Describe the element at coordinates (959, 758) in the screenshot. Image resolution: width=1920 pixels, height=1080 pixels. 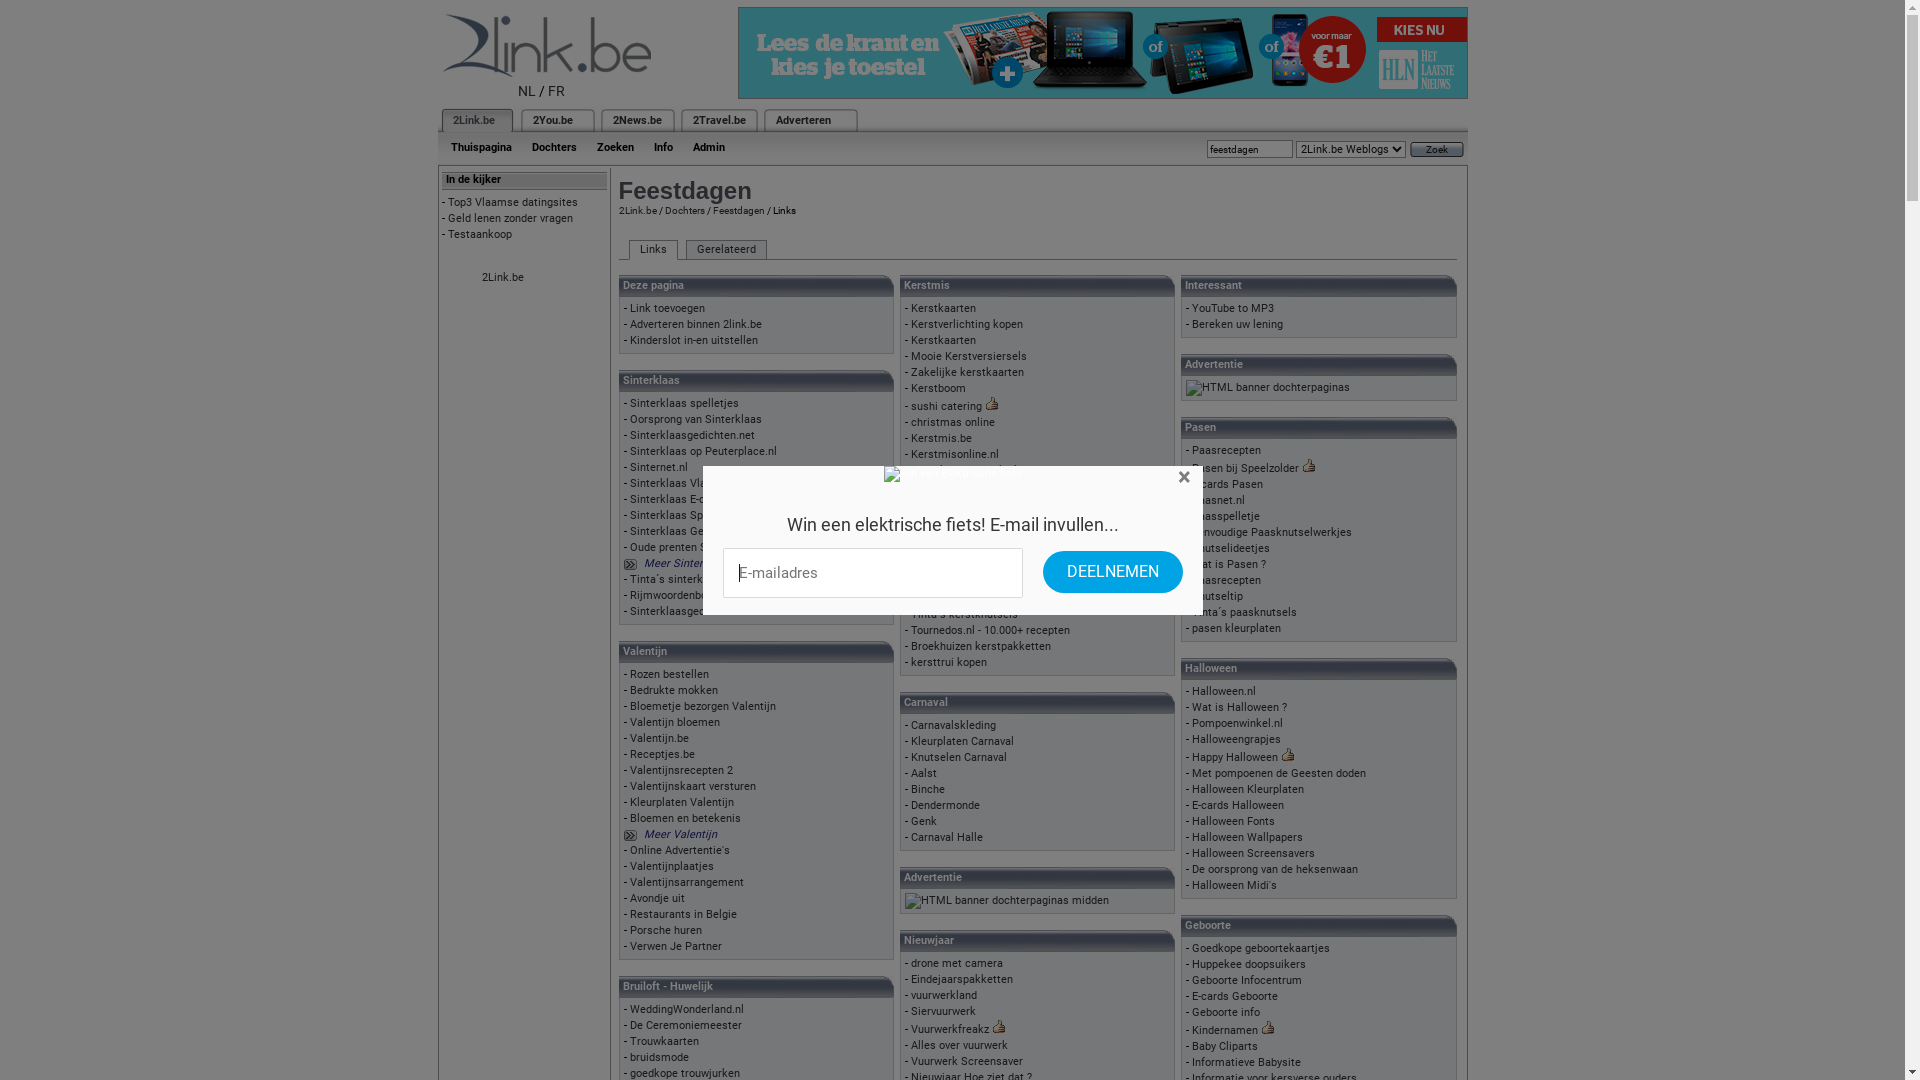
I see `Knutselen Carnaval` at that location.